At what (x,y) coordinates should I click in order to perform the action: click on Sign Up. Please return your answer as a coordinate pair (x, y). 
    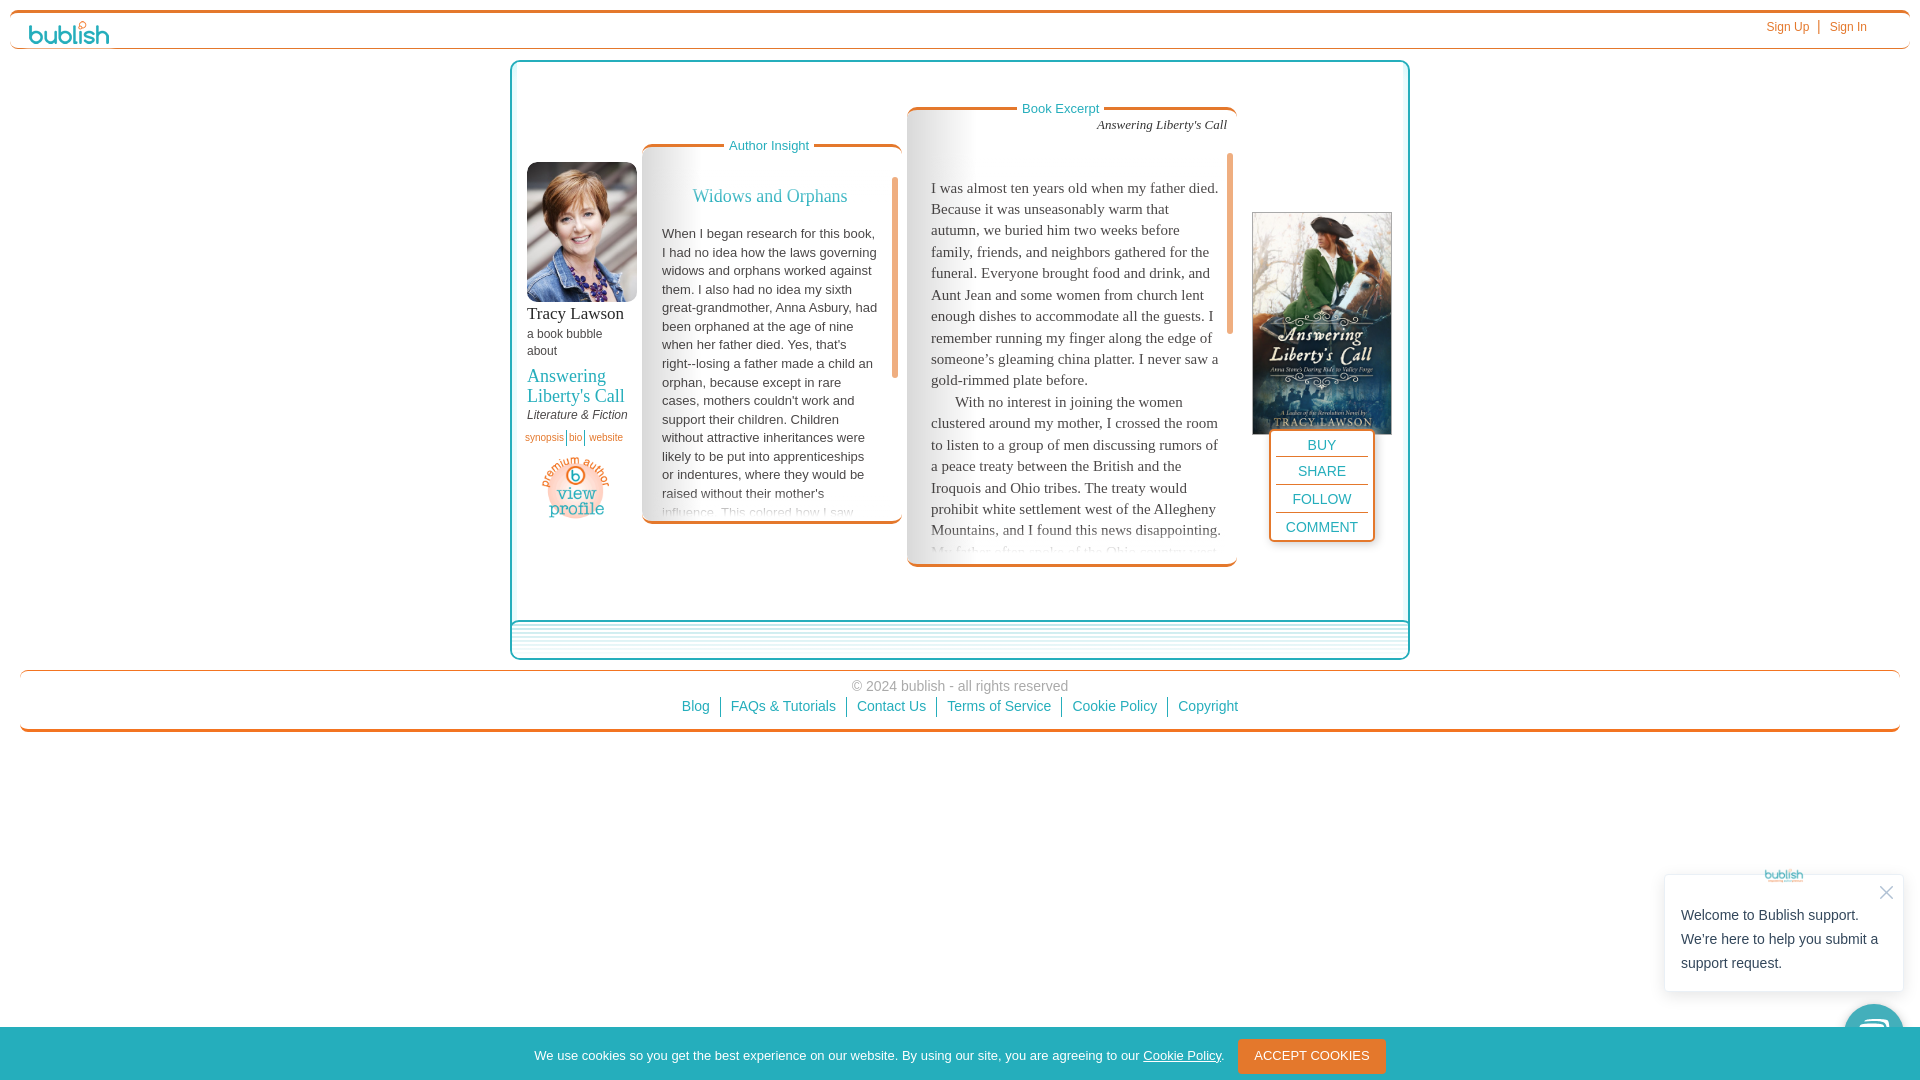
    Looking at the image, I should click on (1788, 26).